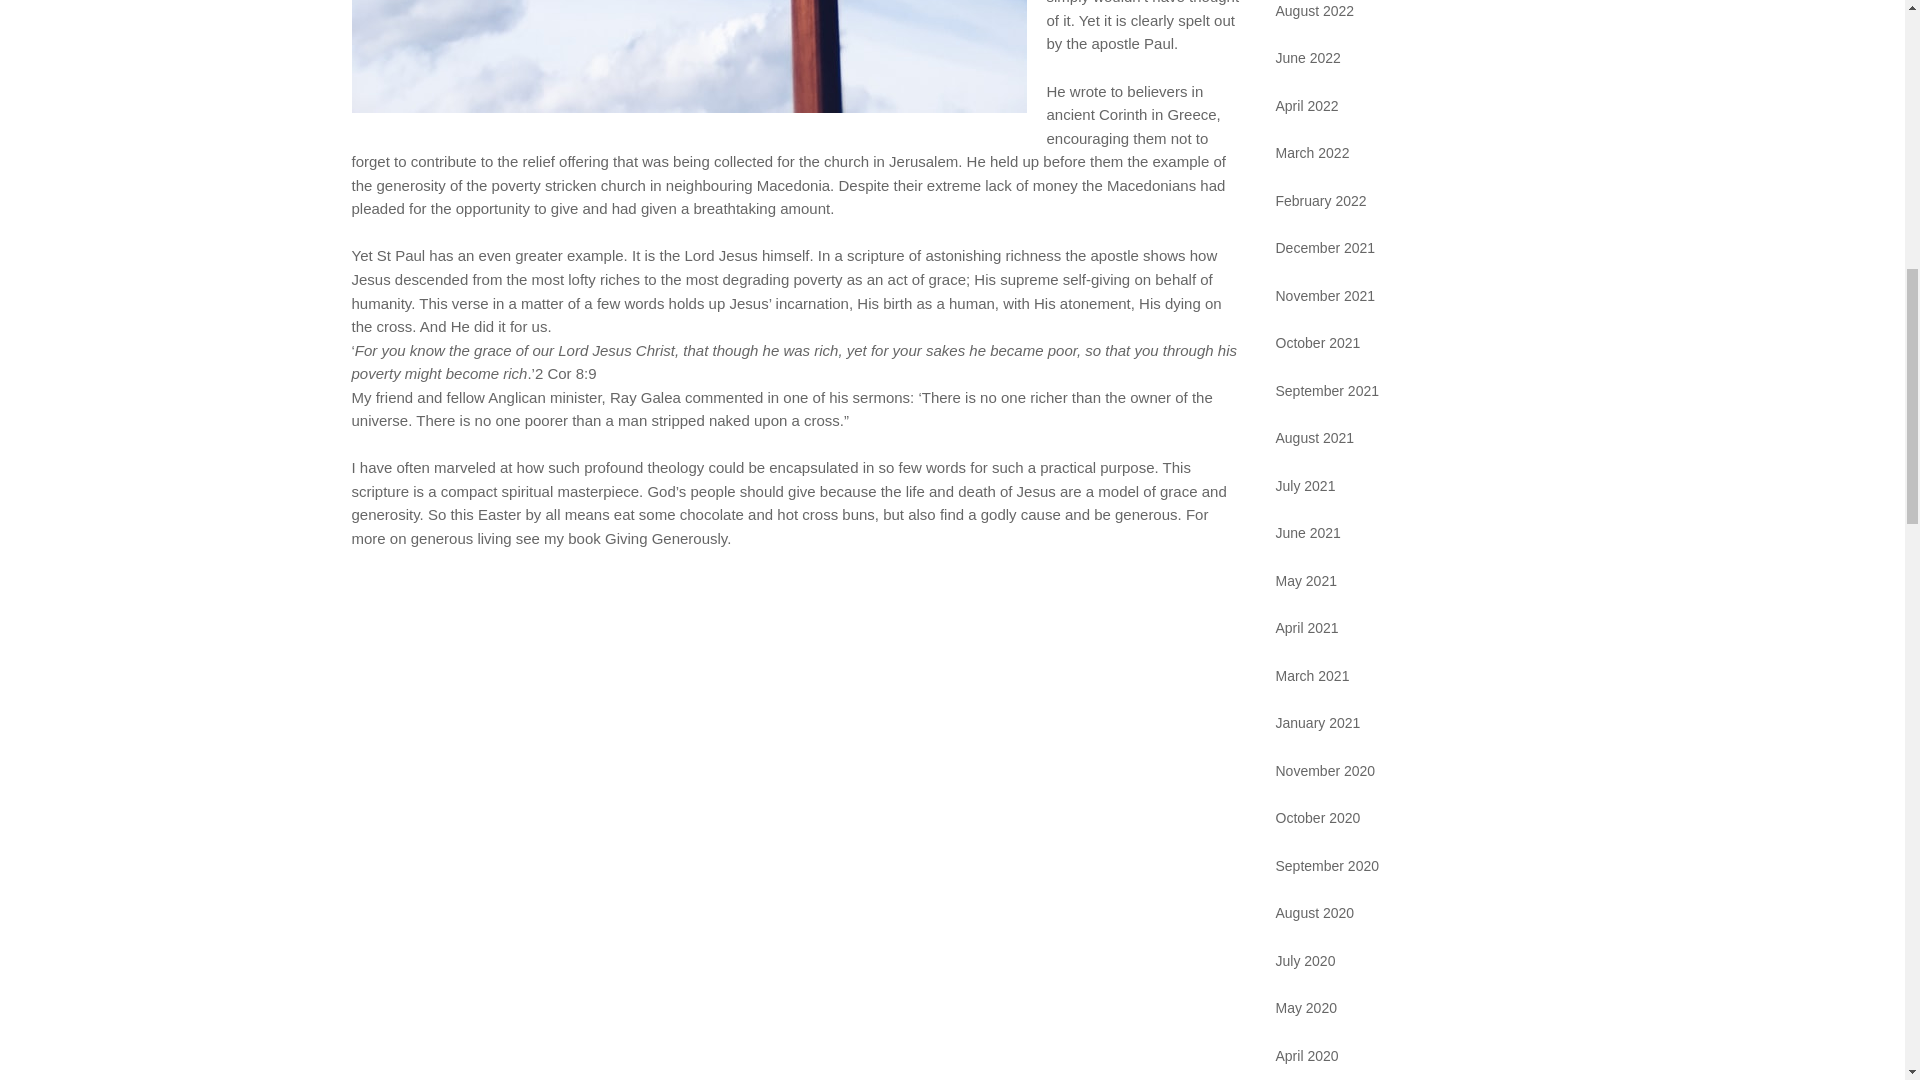 The height and width of the screenshot is (1080, 1920). Describe the element at coordinates (1308, 57) in the screenshot. I see `June 2022` at that location.